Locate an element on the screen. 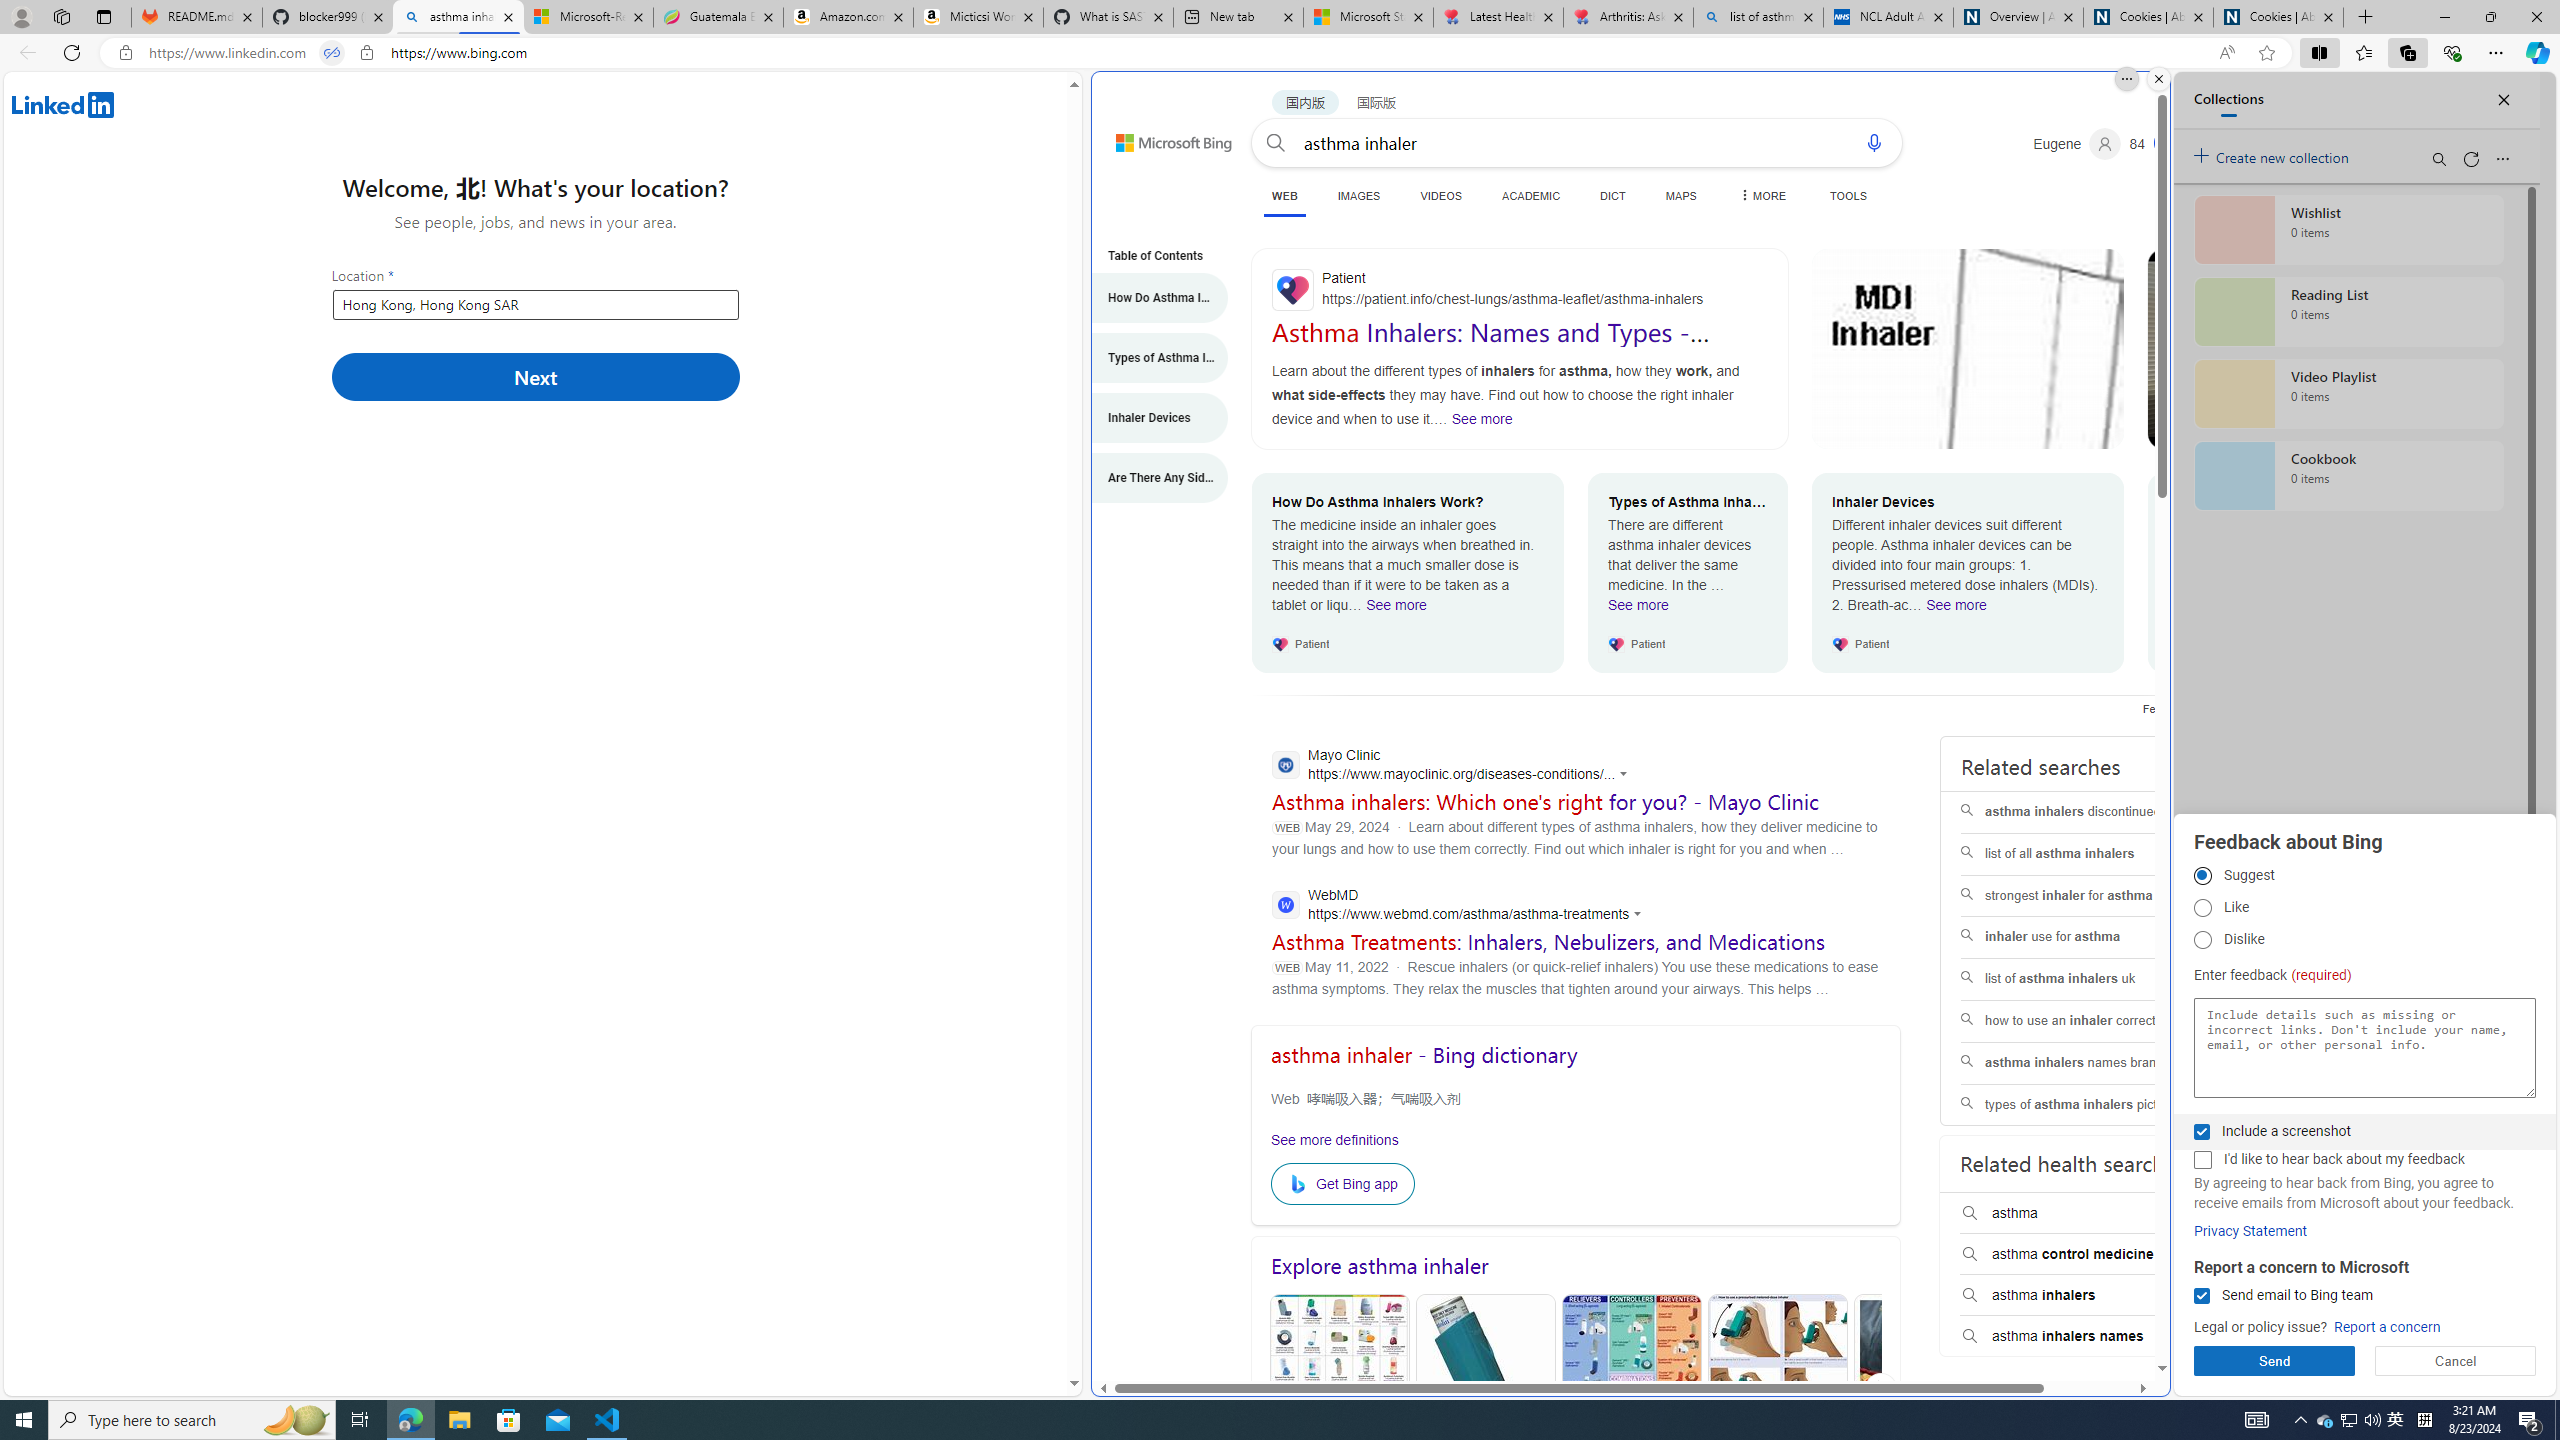 The image size is (2560, 1440). IMAGES is located at coordinates (1359, 196).